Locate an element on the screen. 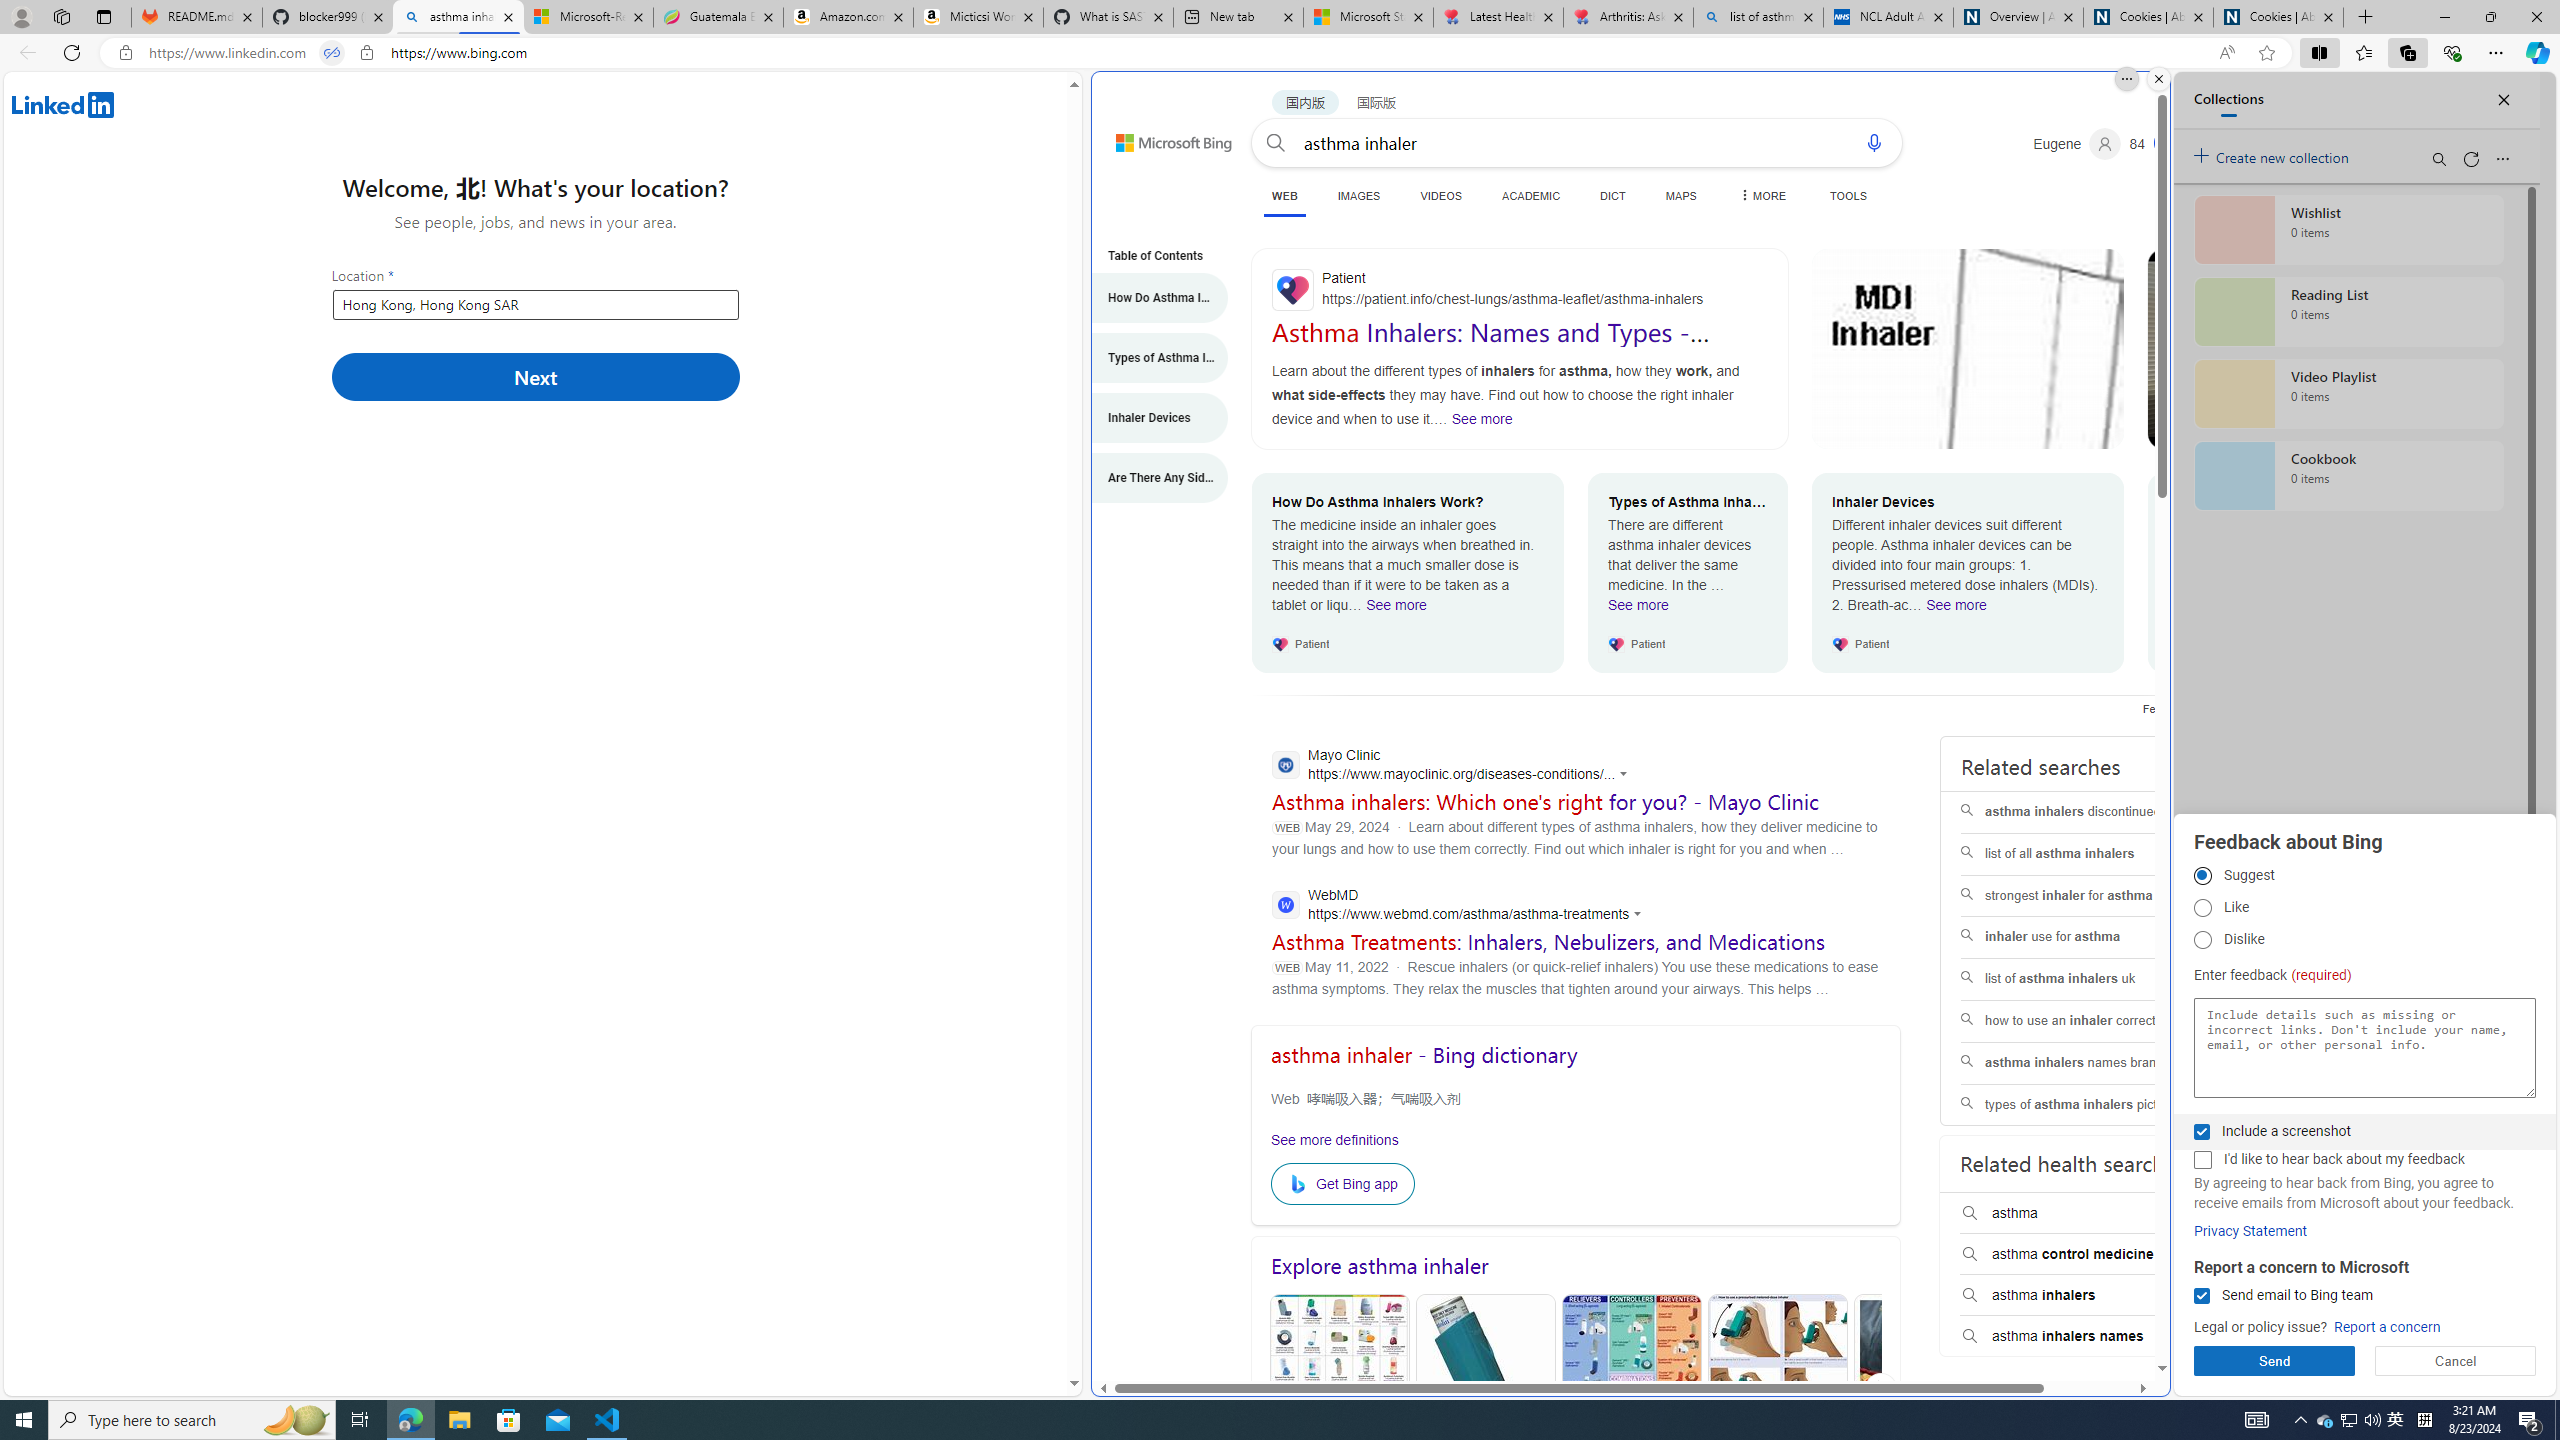 The image size is (2560, 1440). IMAGES is located at coordinates (1359, 196).